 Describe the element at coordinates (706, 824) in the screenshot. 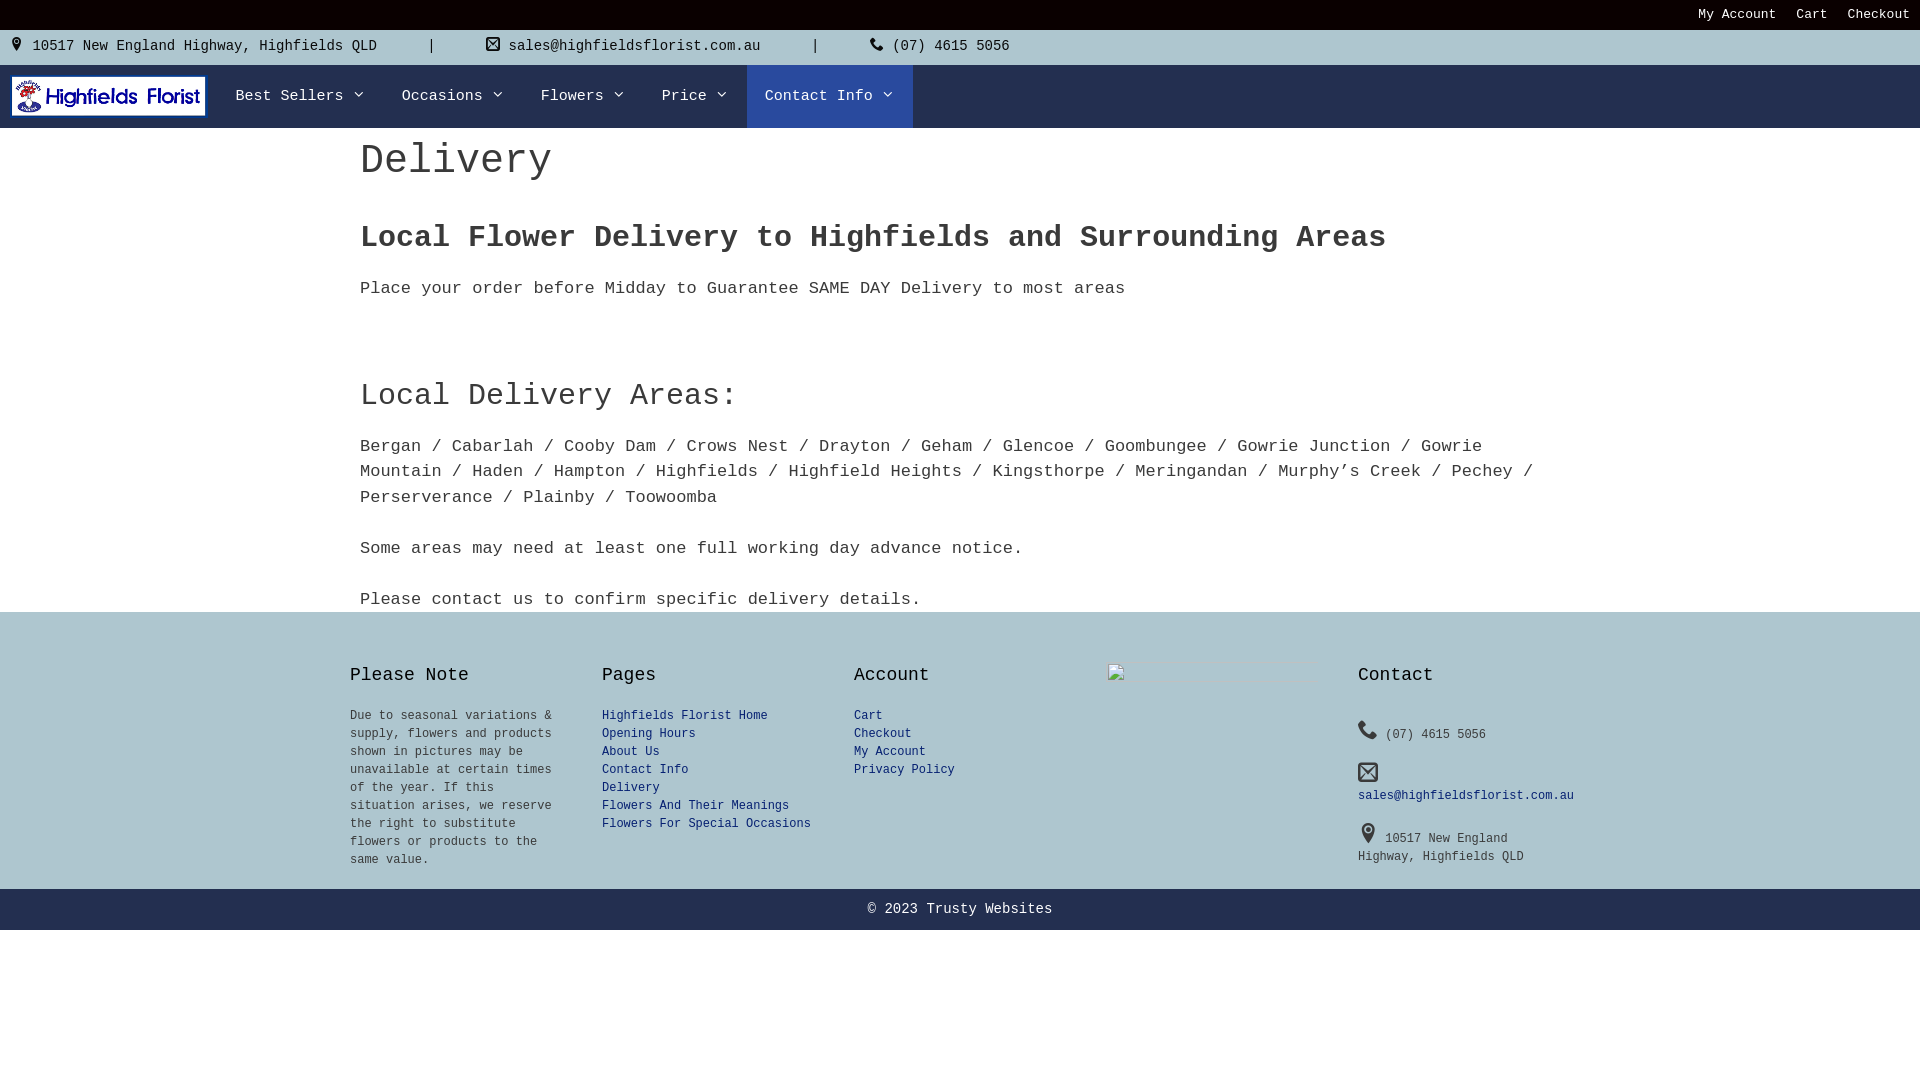

I see `Flowers For Special Occasions` at that location.